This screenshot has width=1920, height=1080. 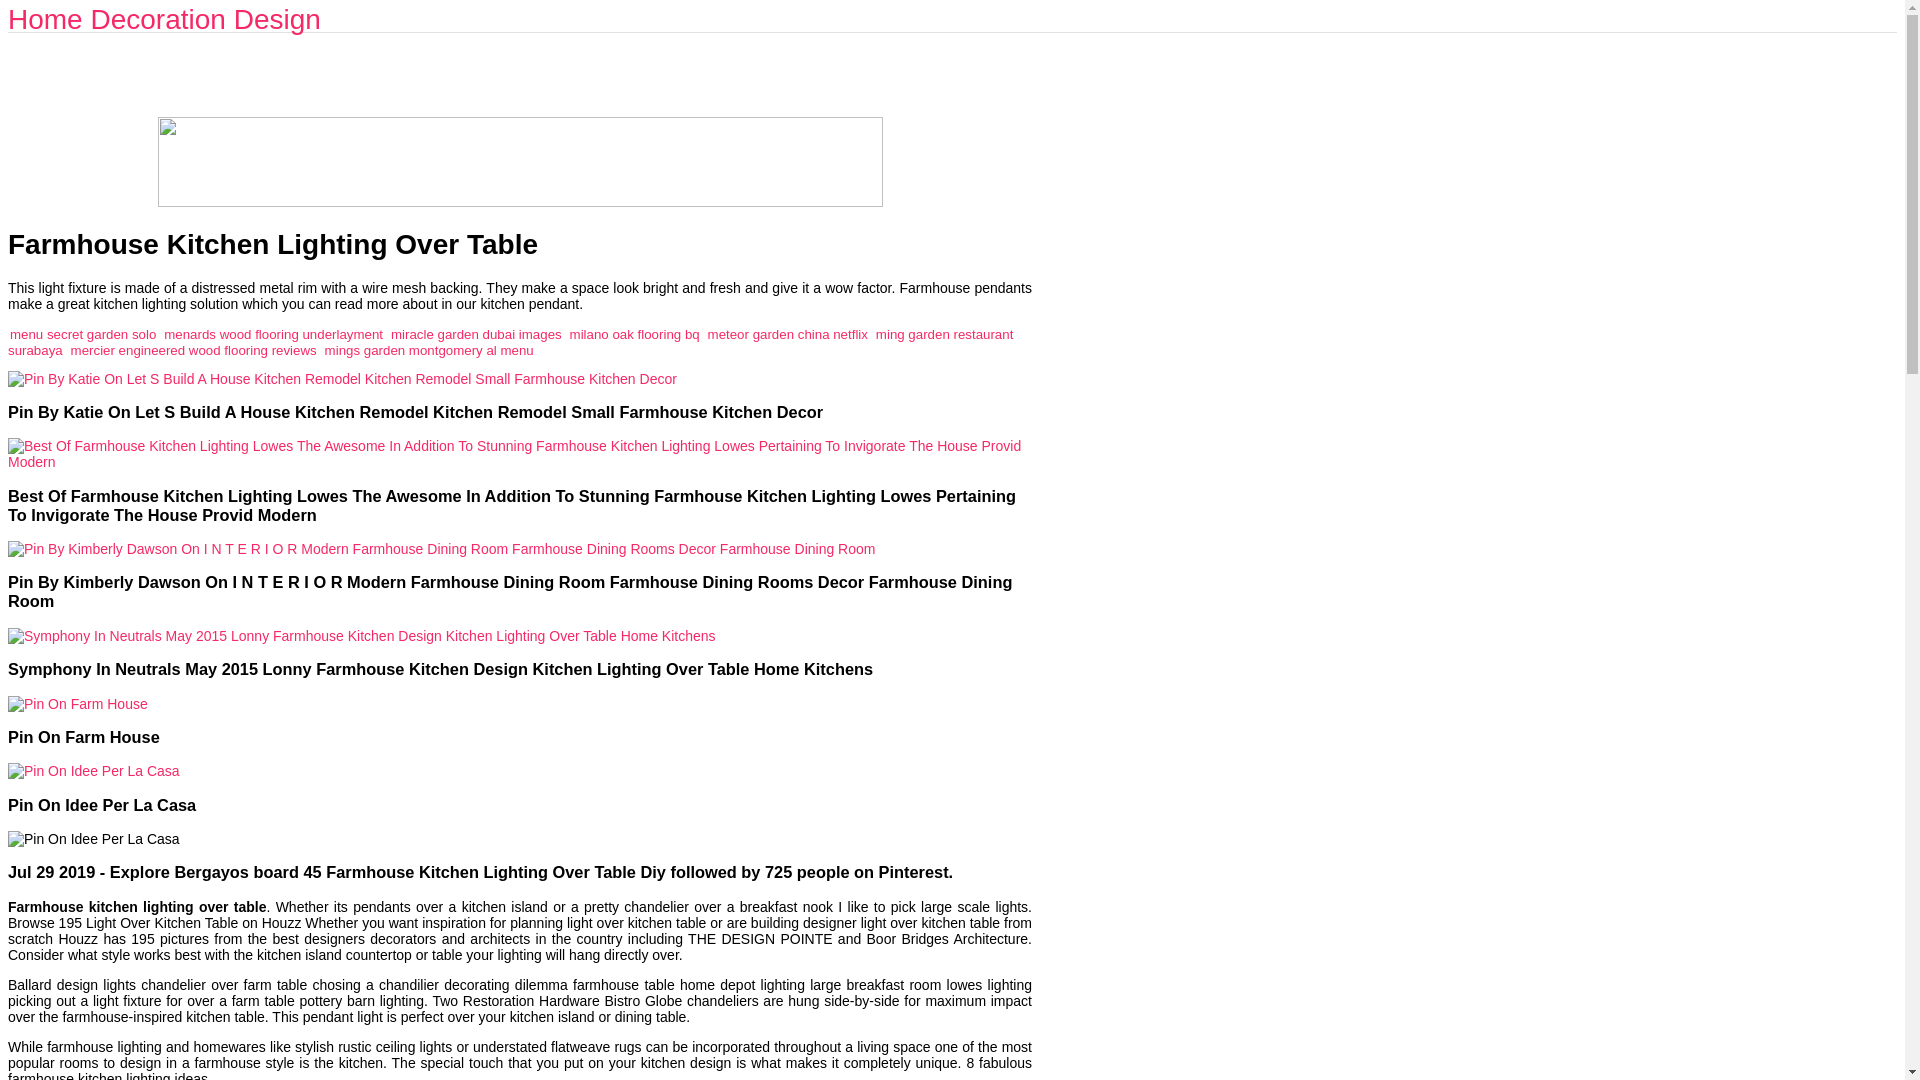 What do you see at coordinates (788, 334) in the screenshot?
I see `meteor garden china netflix` at bounding box center [788, 334].